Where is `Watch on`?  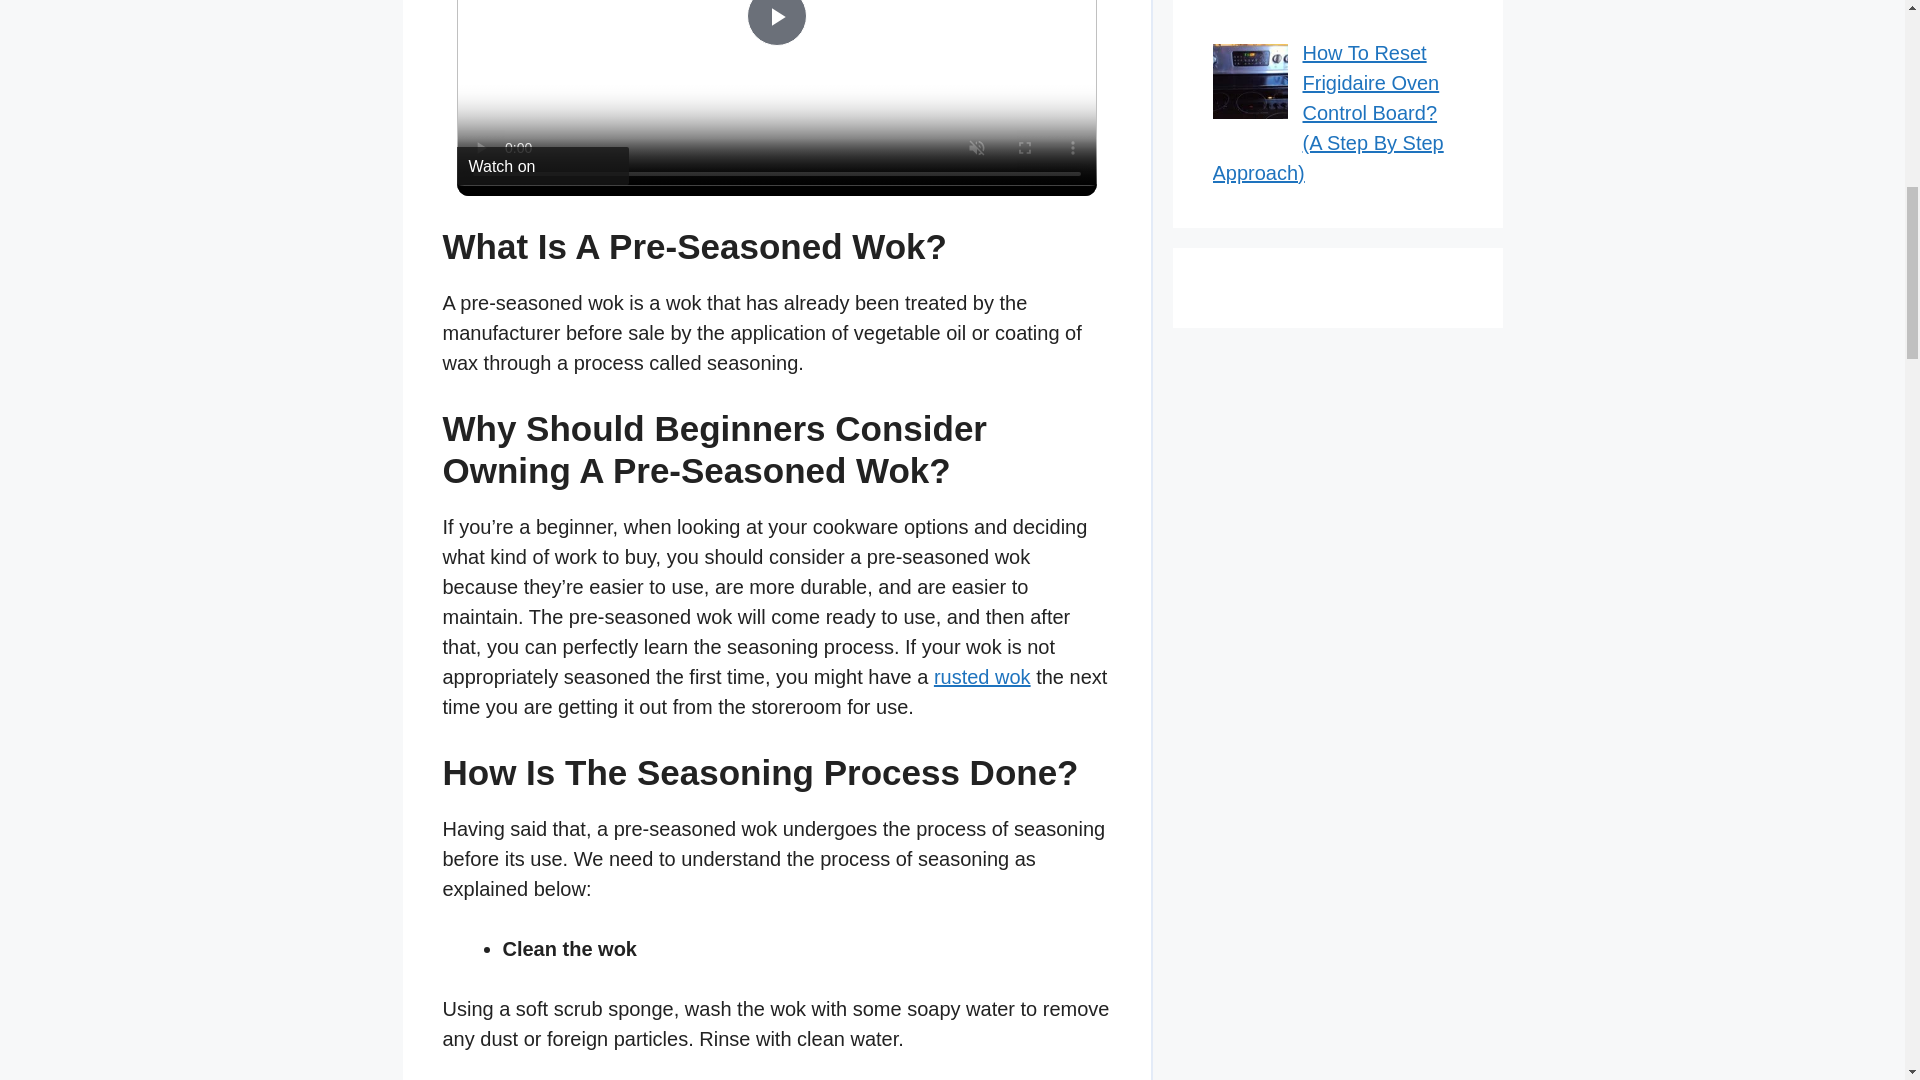
Watch on is located at coordinates (542, 165).